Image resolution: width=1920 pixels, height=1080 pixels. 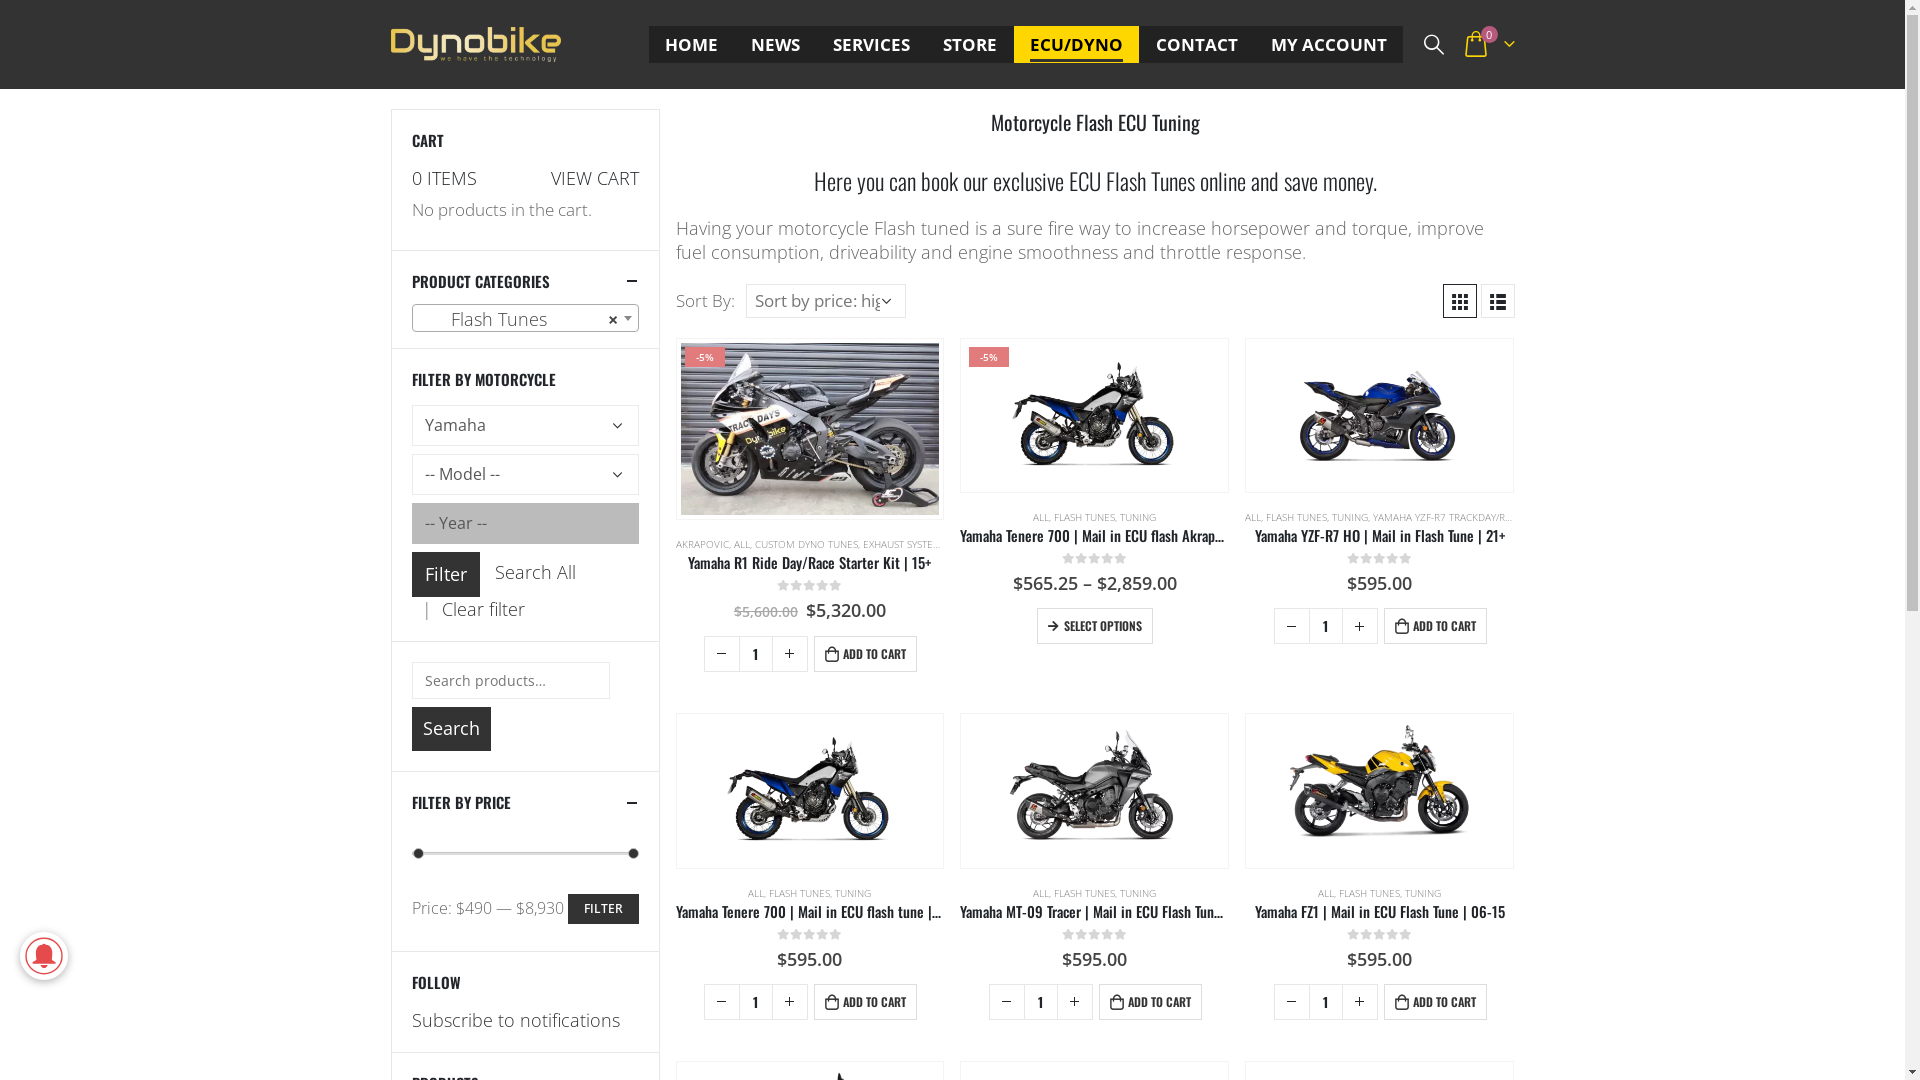 I want to click on FLASH TUNES, so click(x=1370, y=893).